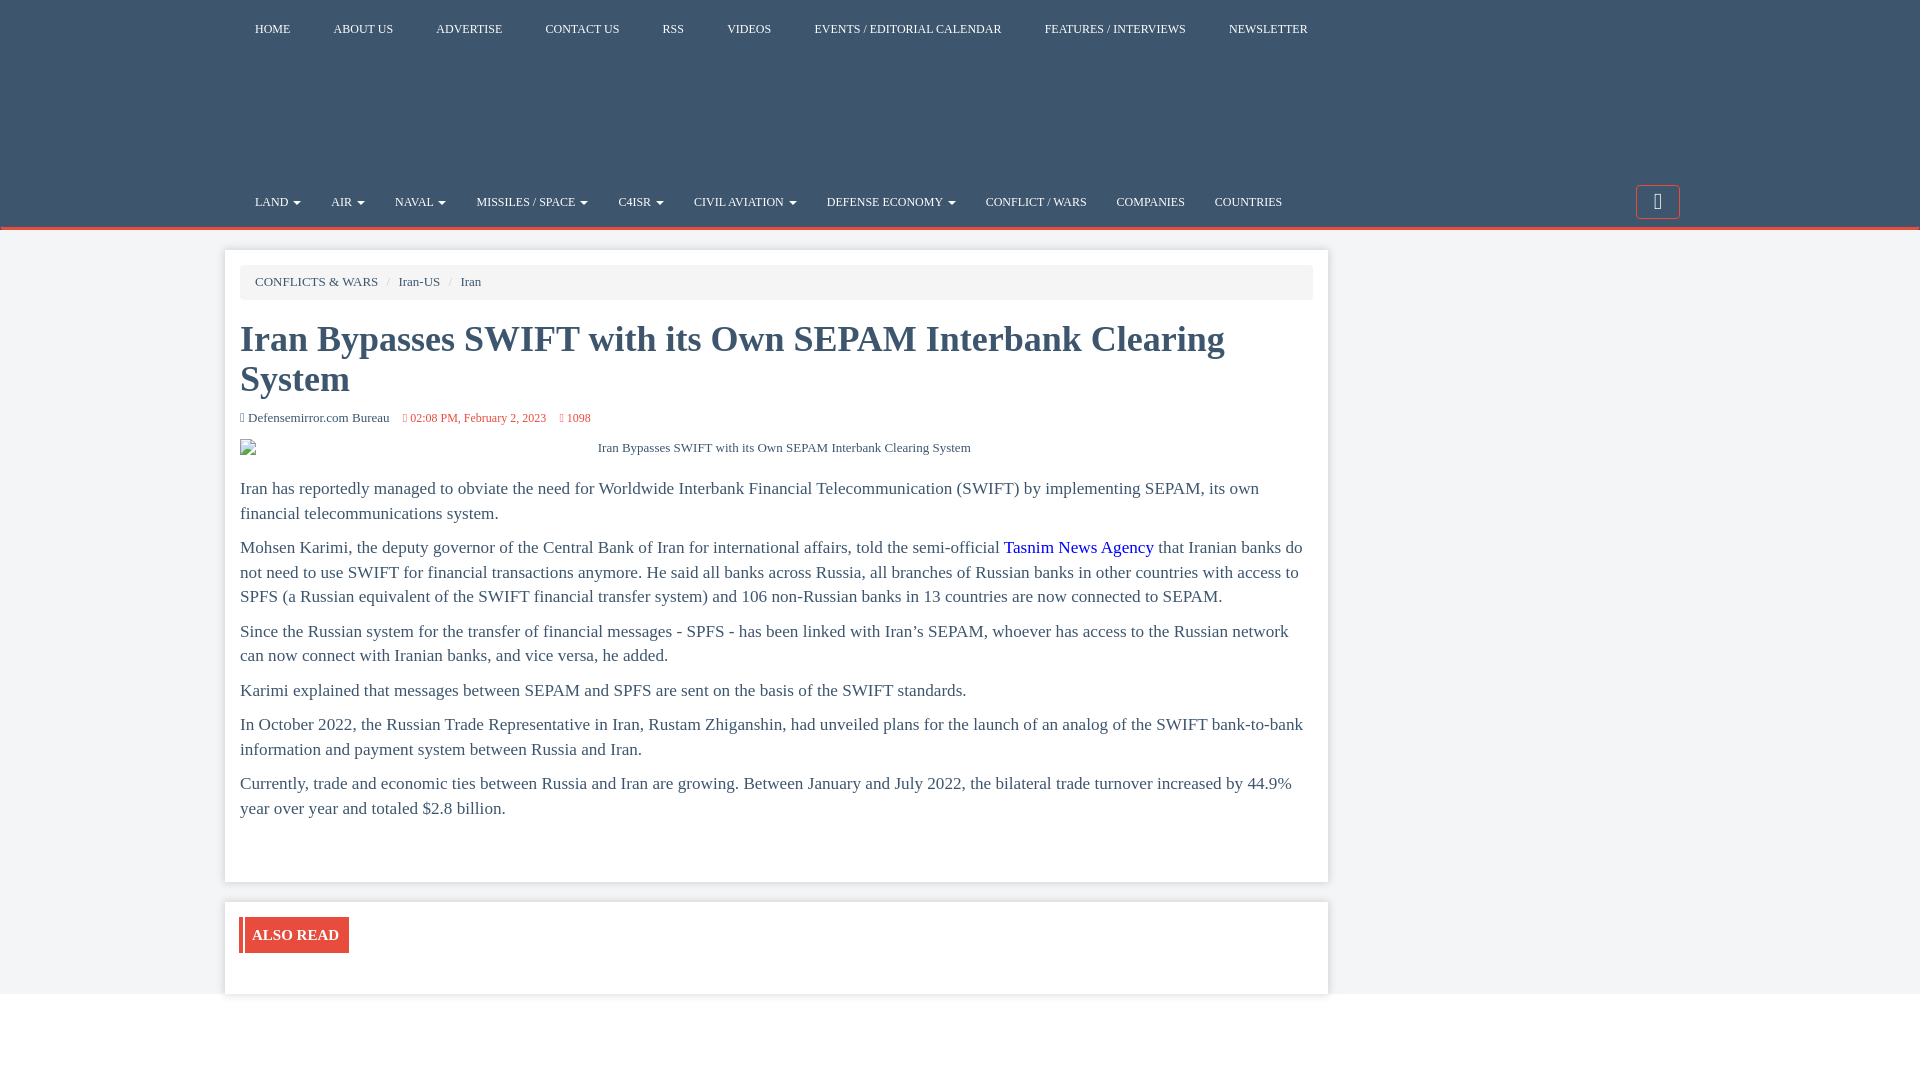 This screenshot has width=1920, height=1080. What do you see at coordinates (278, 202) in the screenshot?
I see `LAND` at bounding box center [278, 202].